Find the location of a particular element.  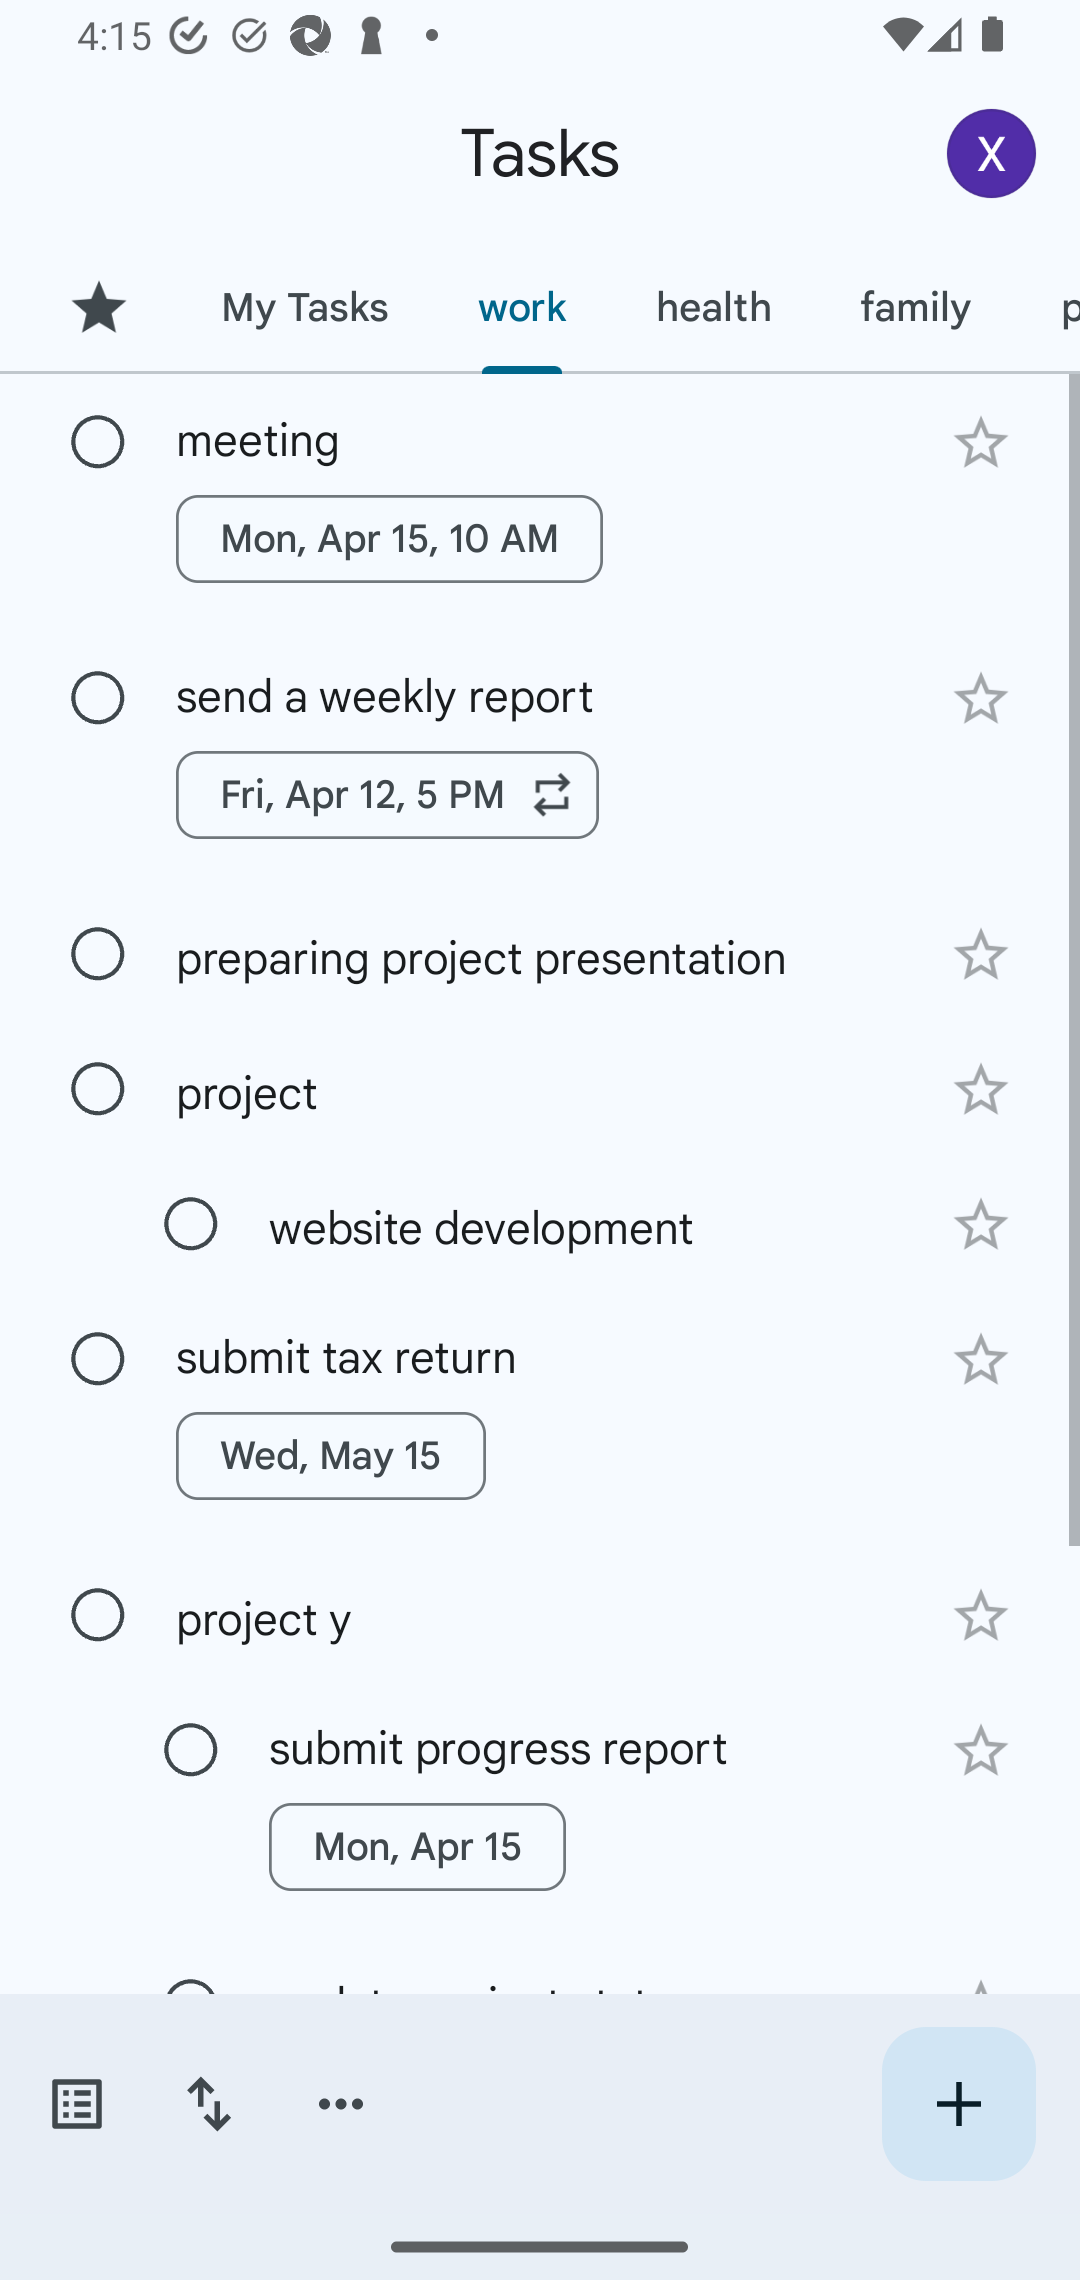

Mark as complete is located at coordinates (191, 1225).